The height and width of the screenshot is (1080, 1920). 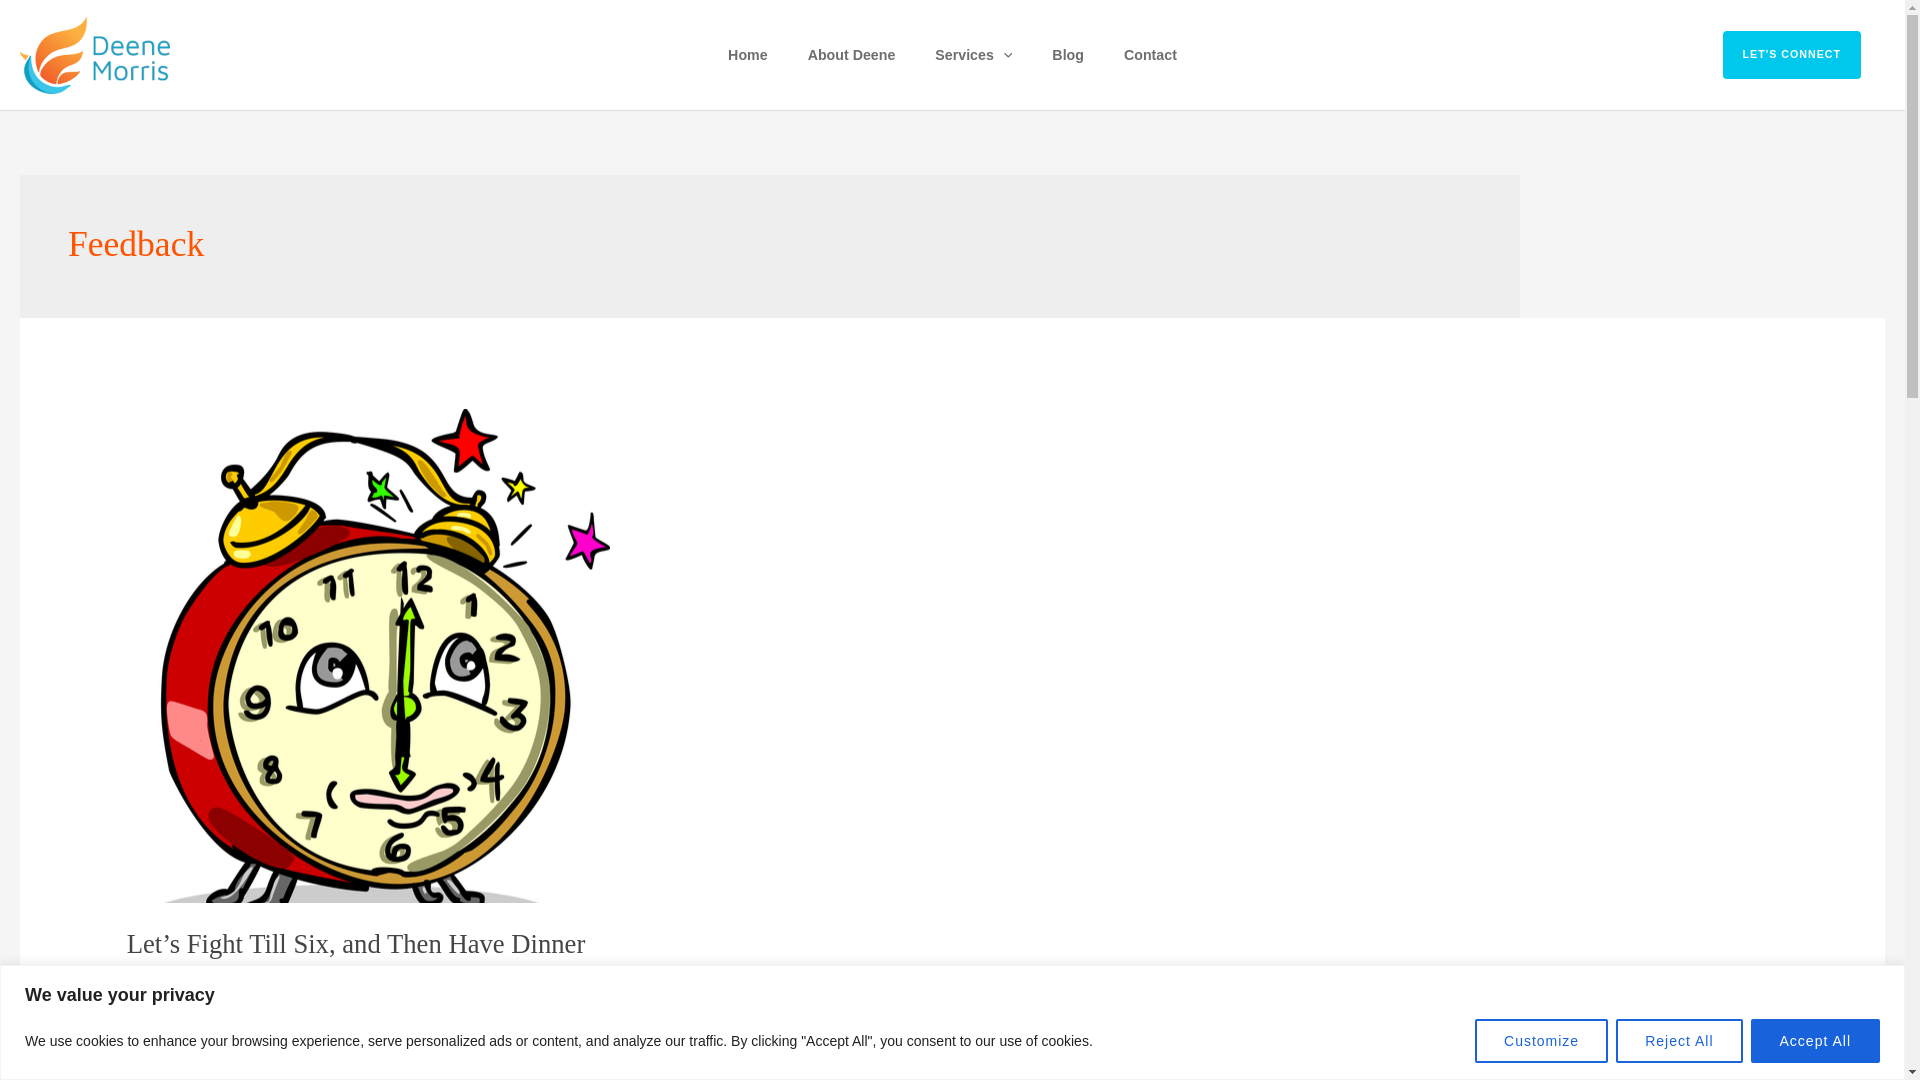 What do you see at coordinates (1068, 54) in the screenshot?
I see `Blog` at bounding box center [1068, 54].